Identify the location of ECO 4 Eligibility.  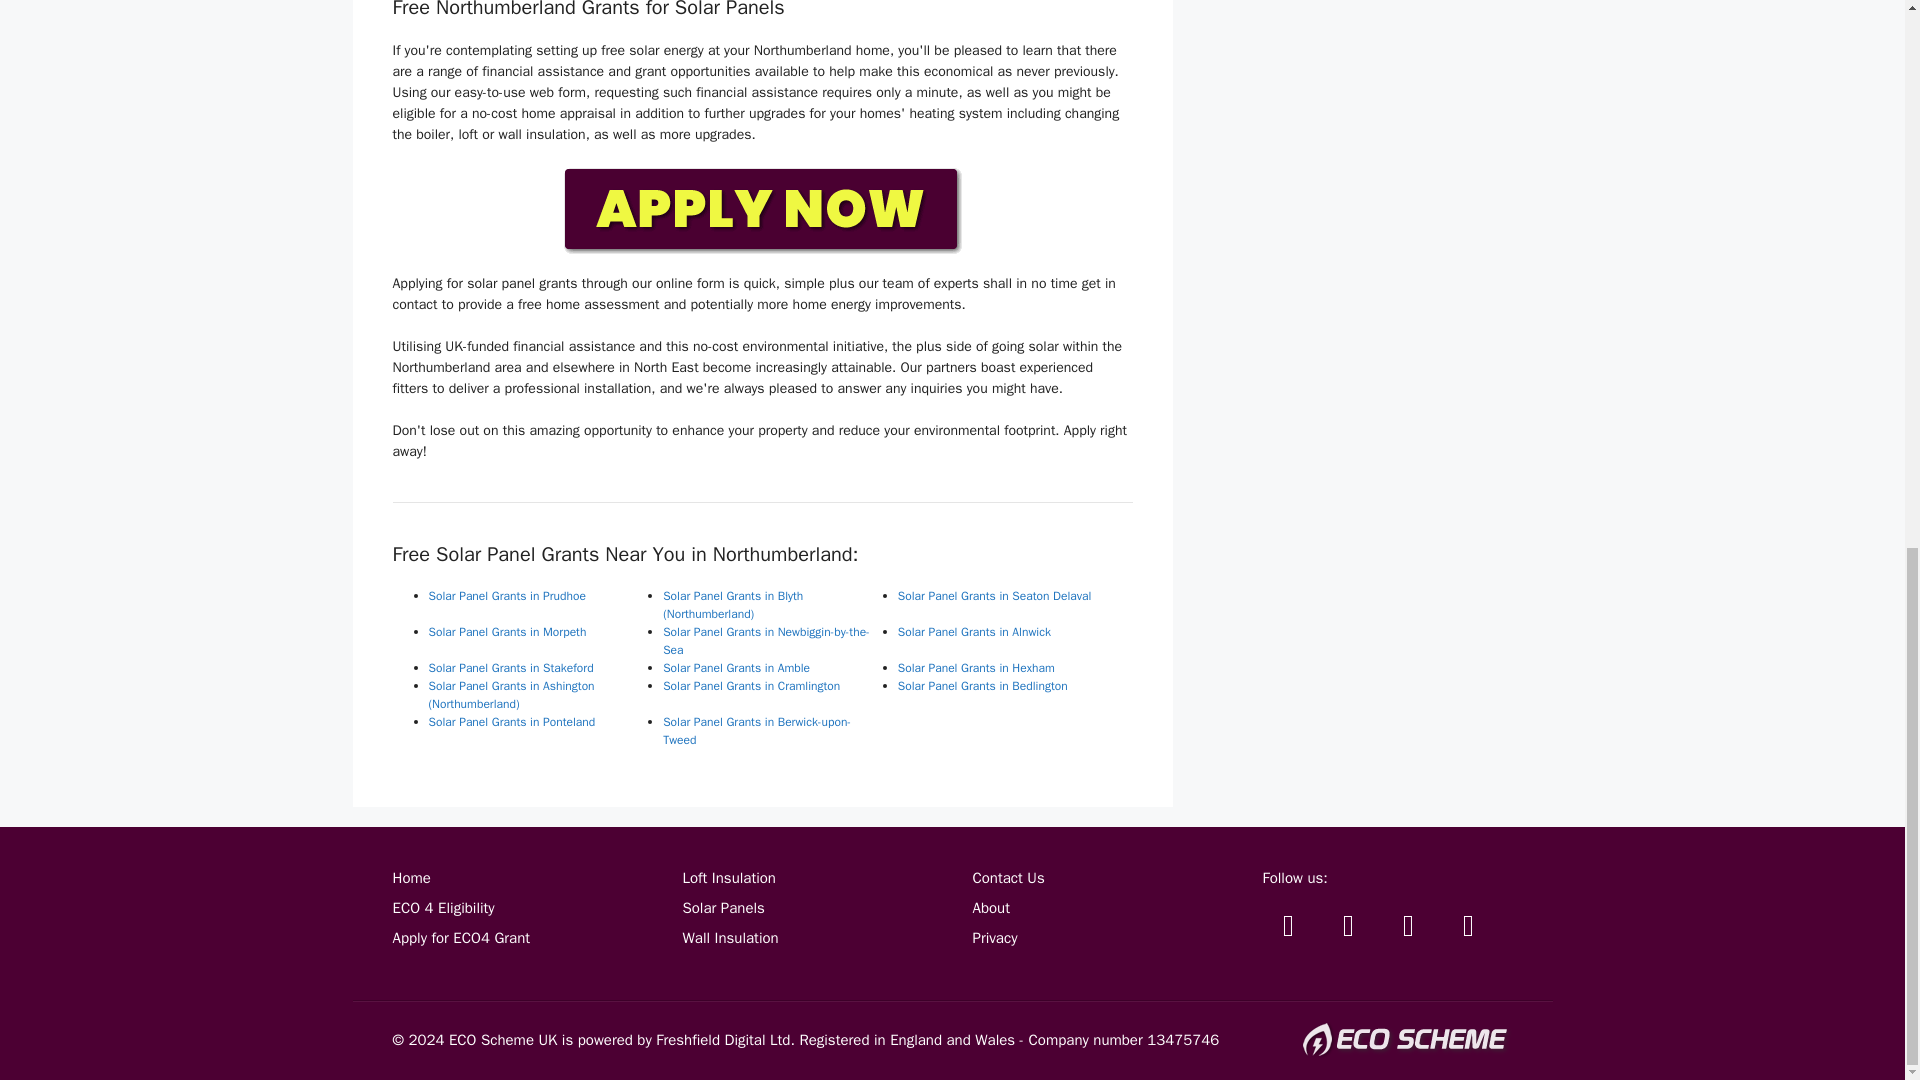
(442, 907).